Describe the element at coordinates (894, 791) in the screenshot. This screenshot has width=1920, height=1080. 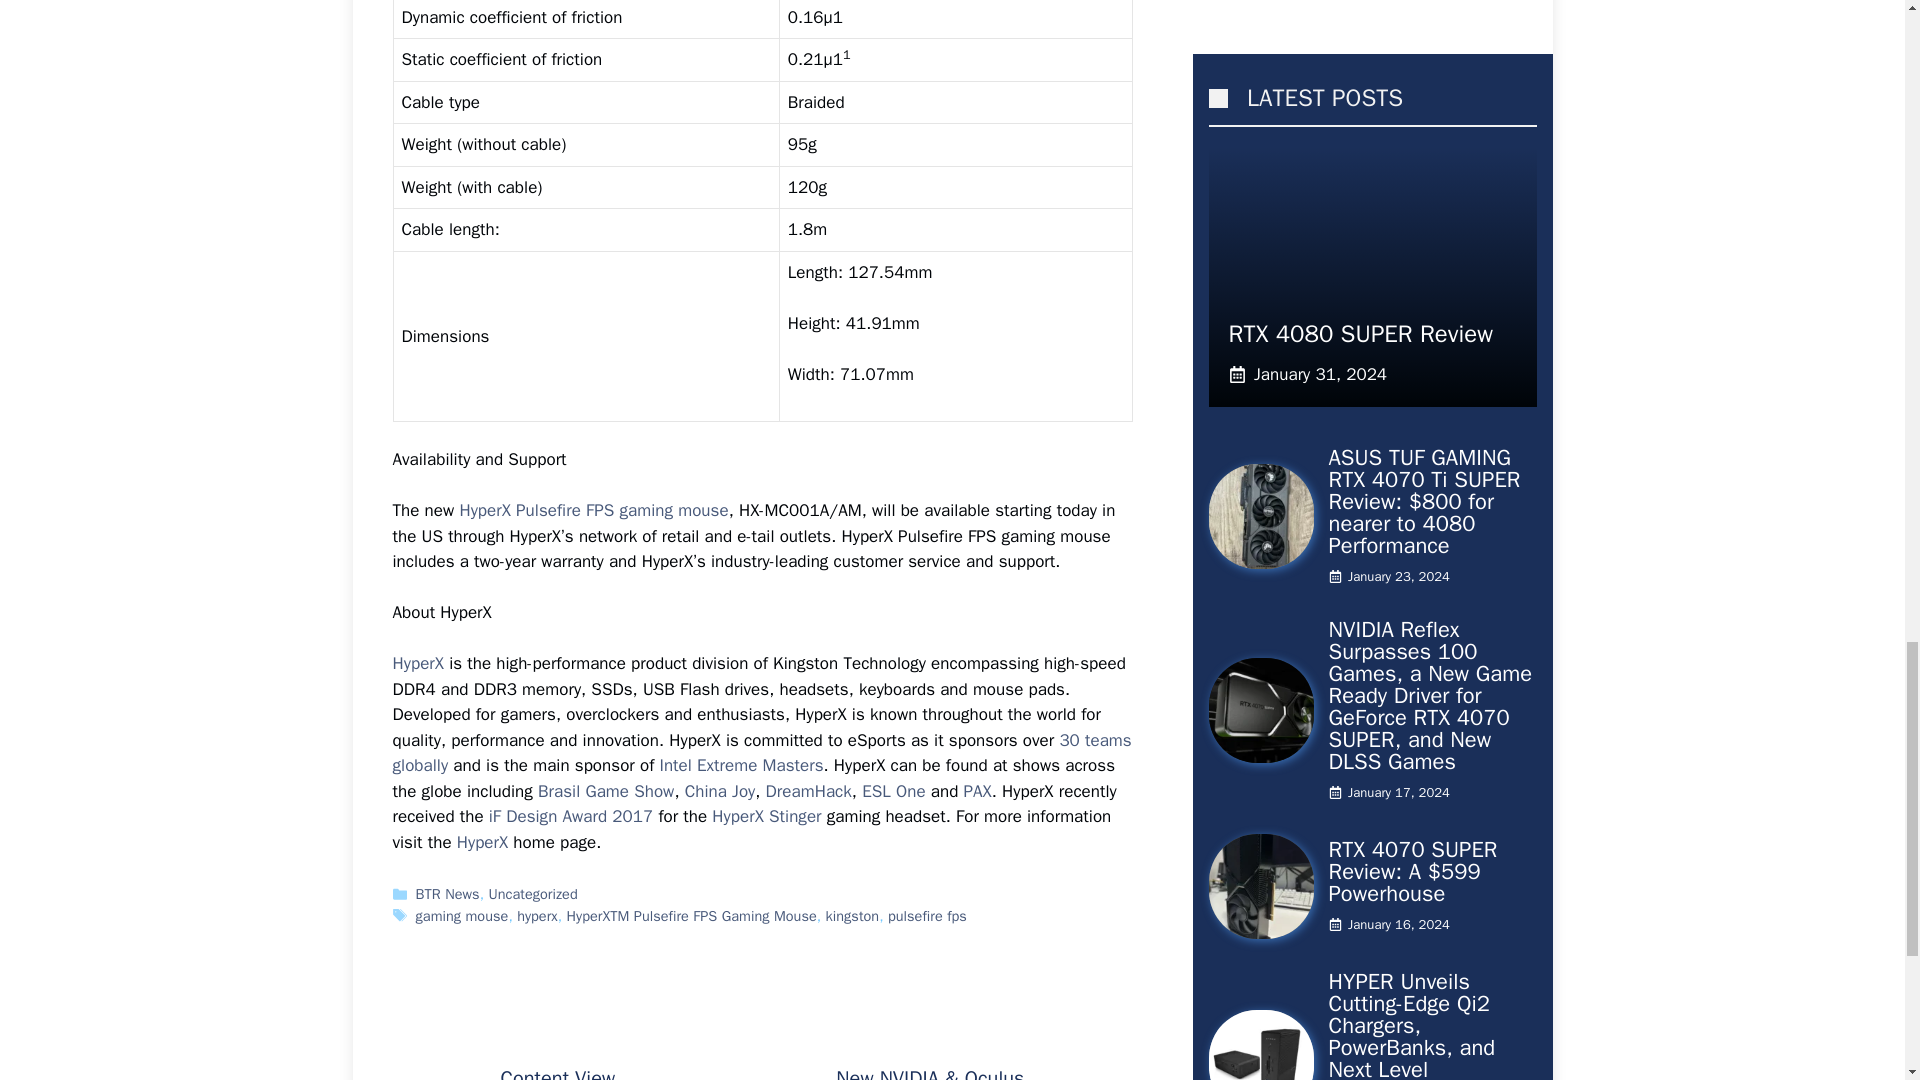
I see `ESL One` at that location.